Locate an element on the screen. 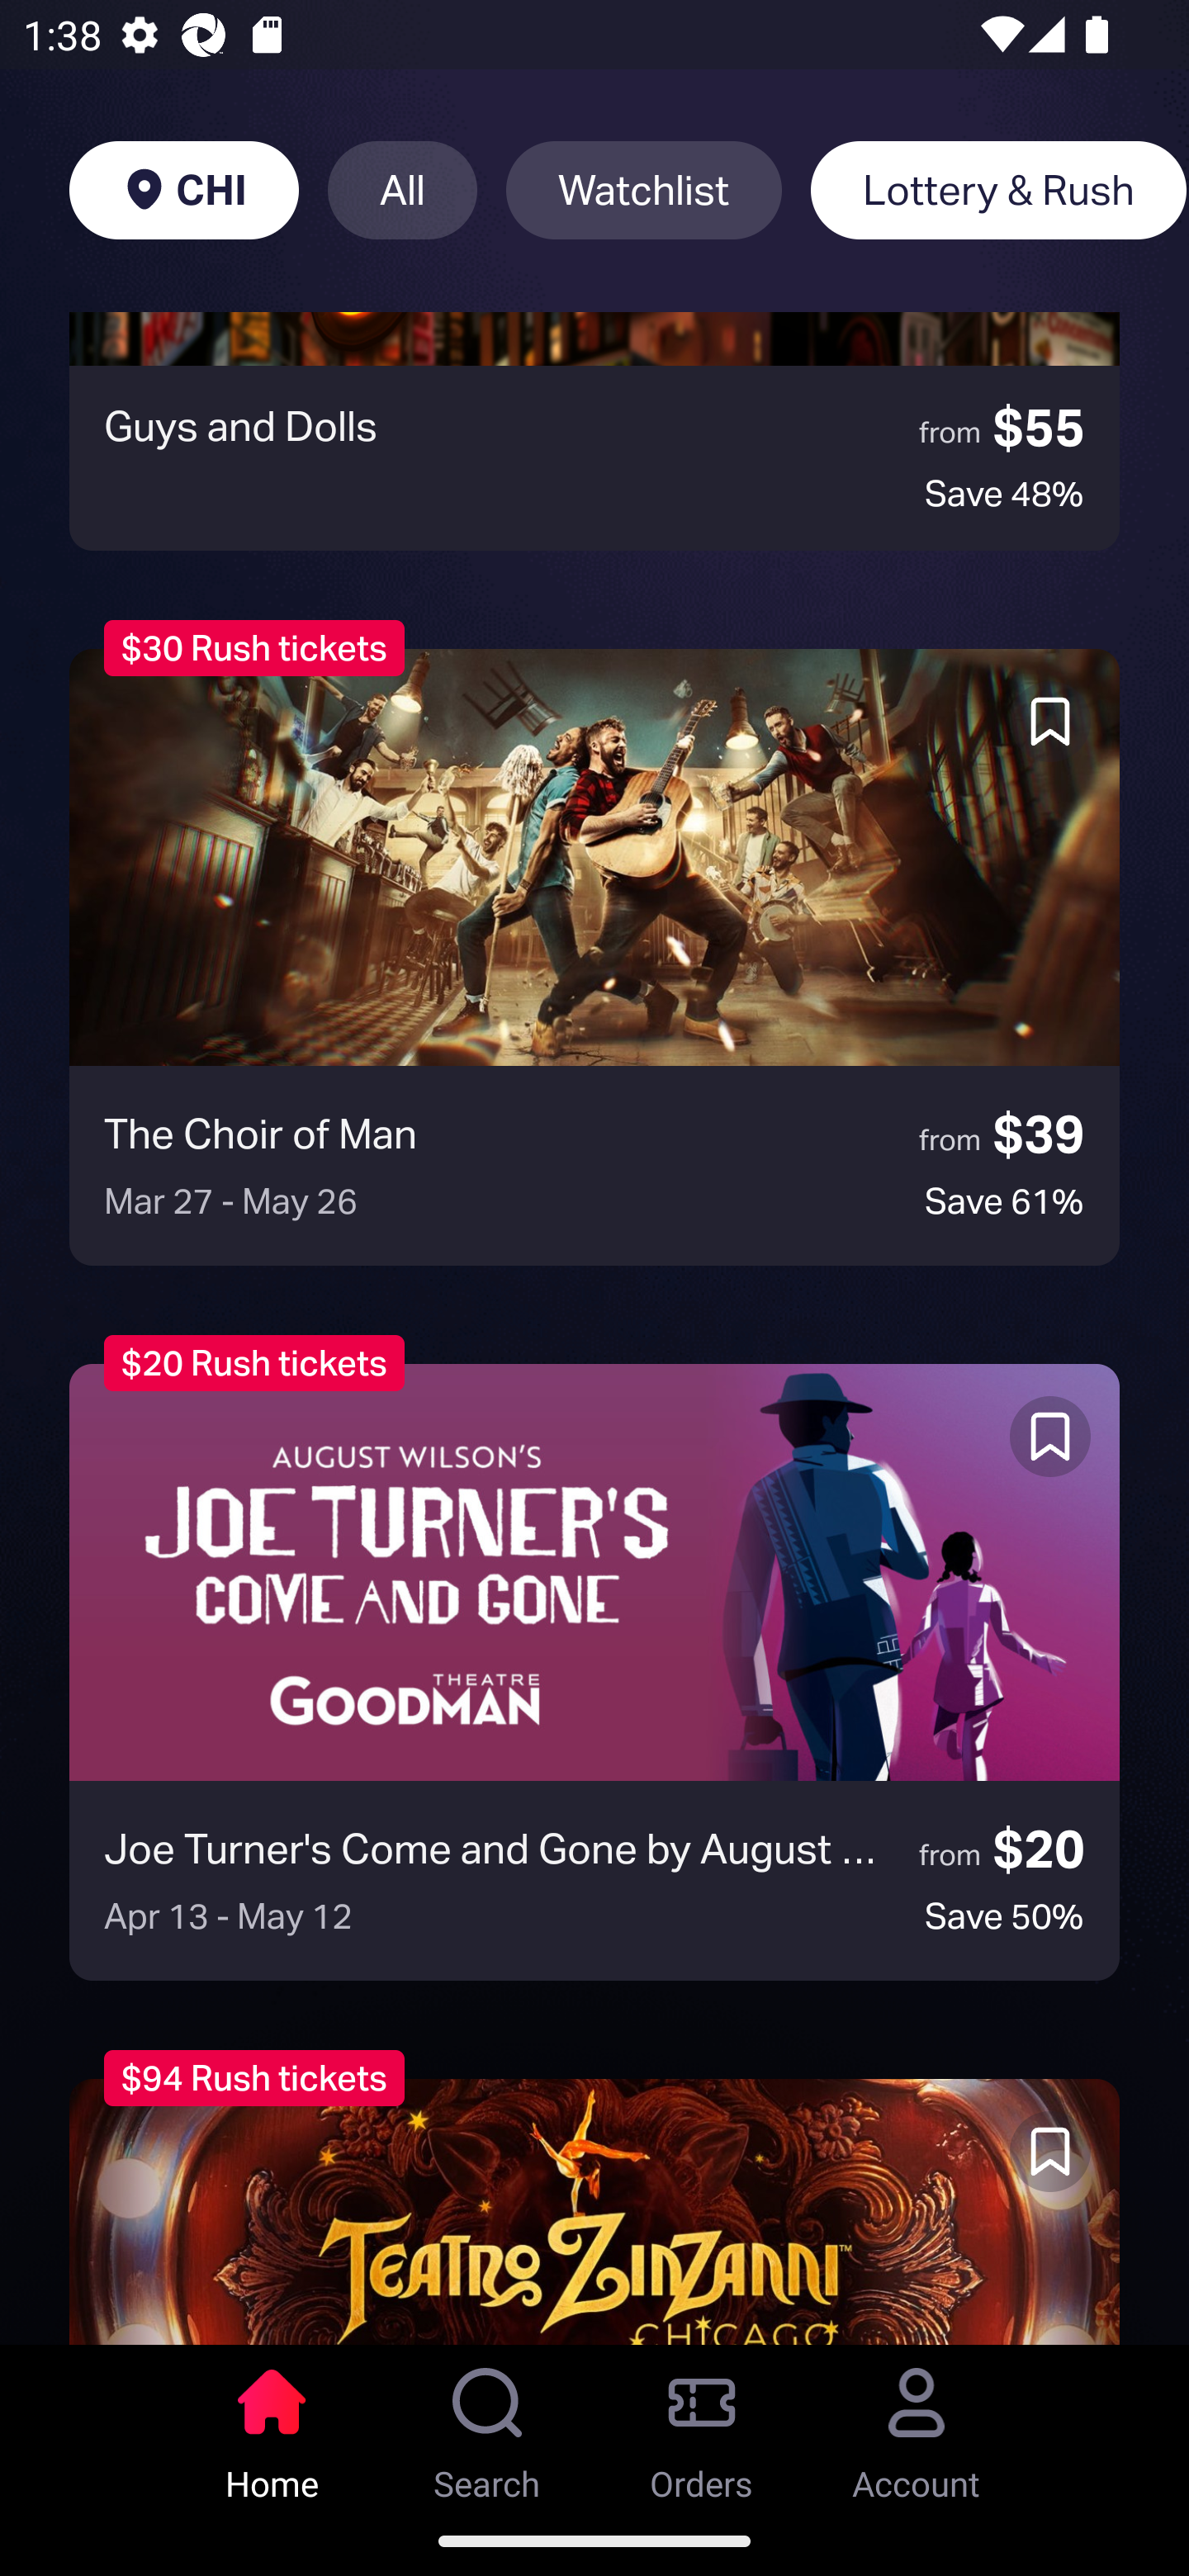 This screenshot has height=2576, width=1189. The Choir of Man from $39 Mar 27 - May 26 Save 61% is located at coordinates (594, 956).